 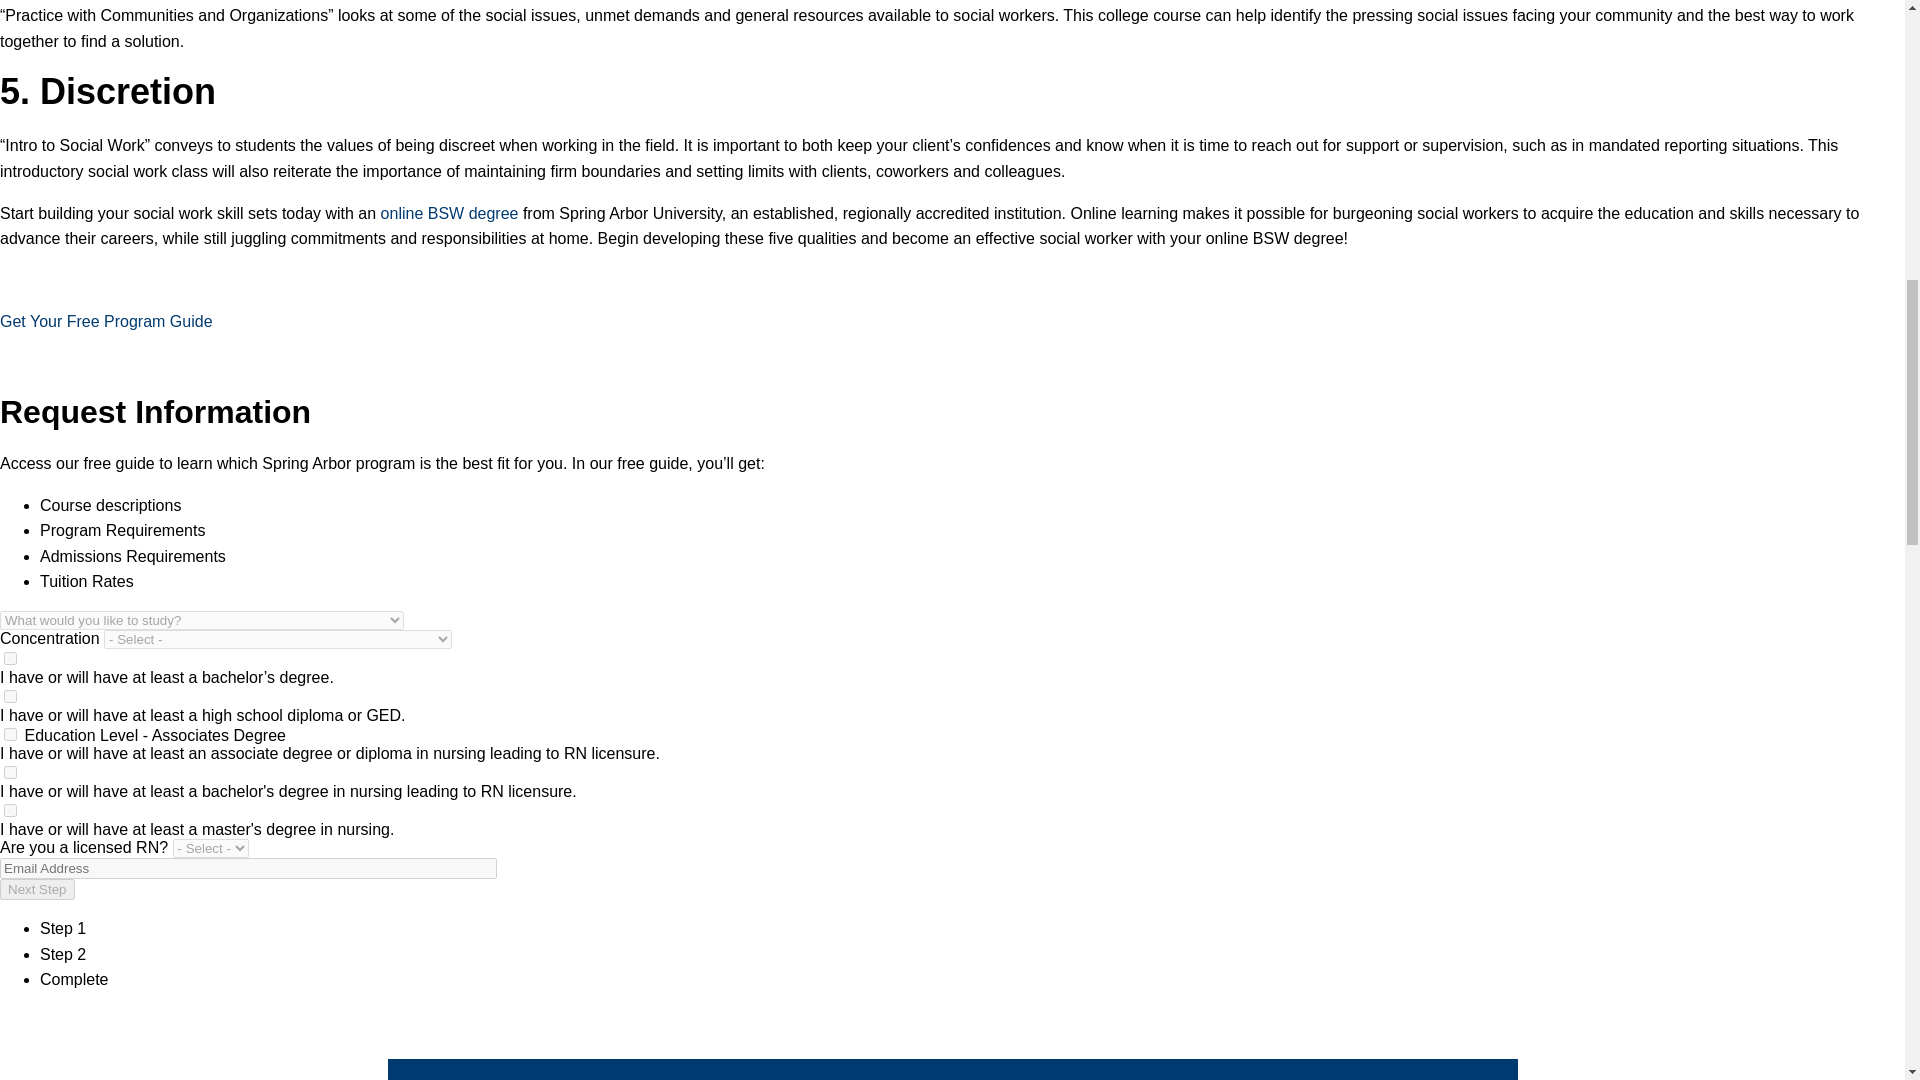 I want to click on Next Step, so click(x=37, y=889).